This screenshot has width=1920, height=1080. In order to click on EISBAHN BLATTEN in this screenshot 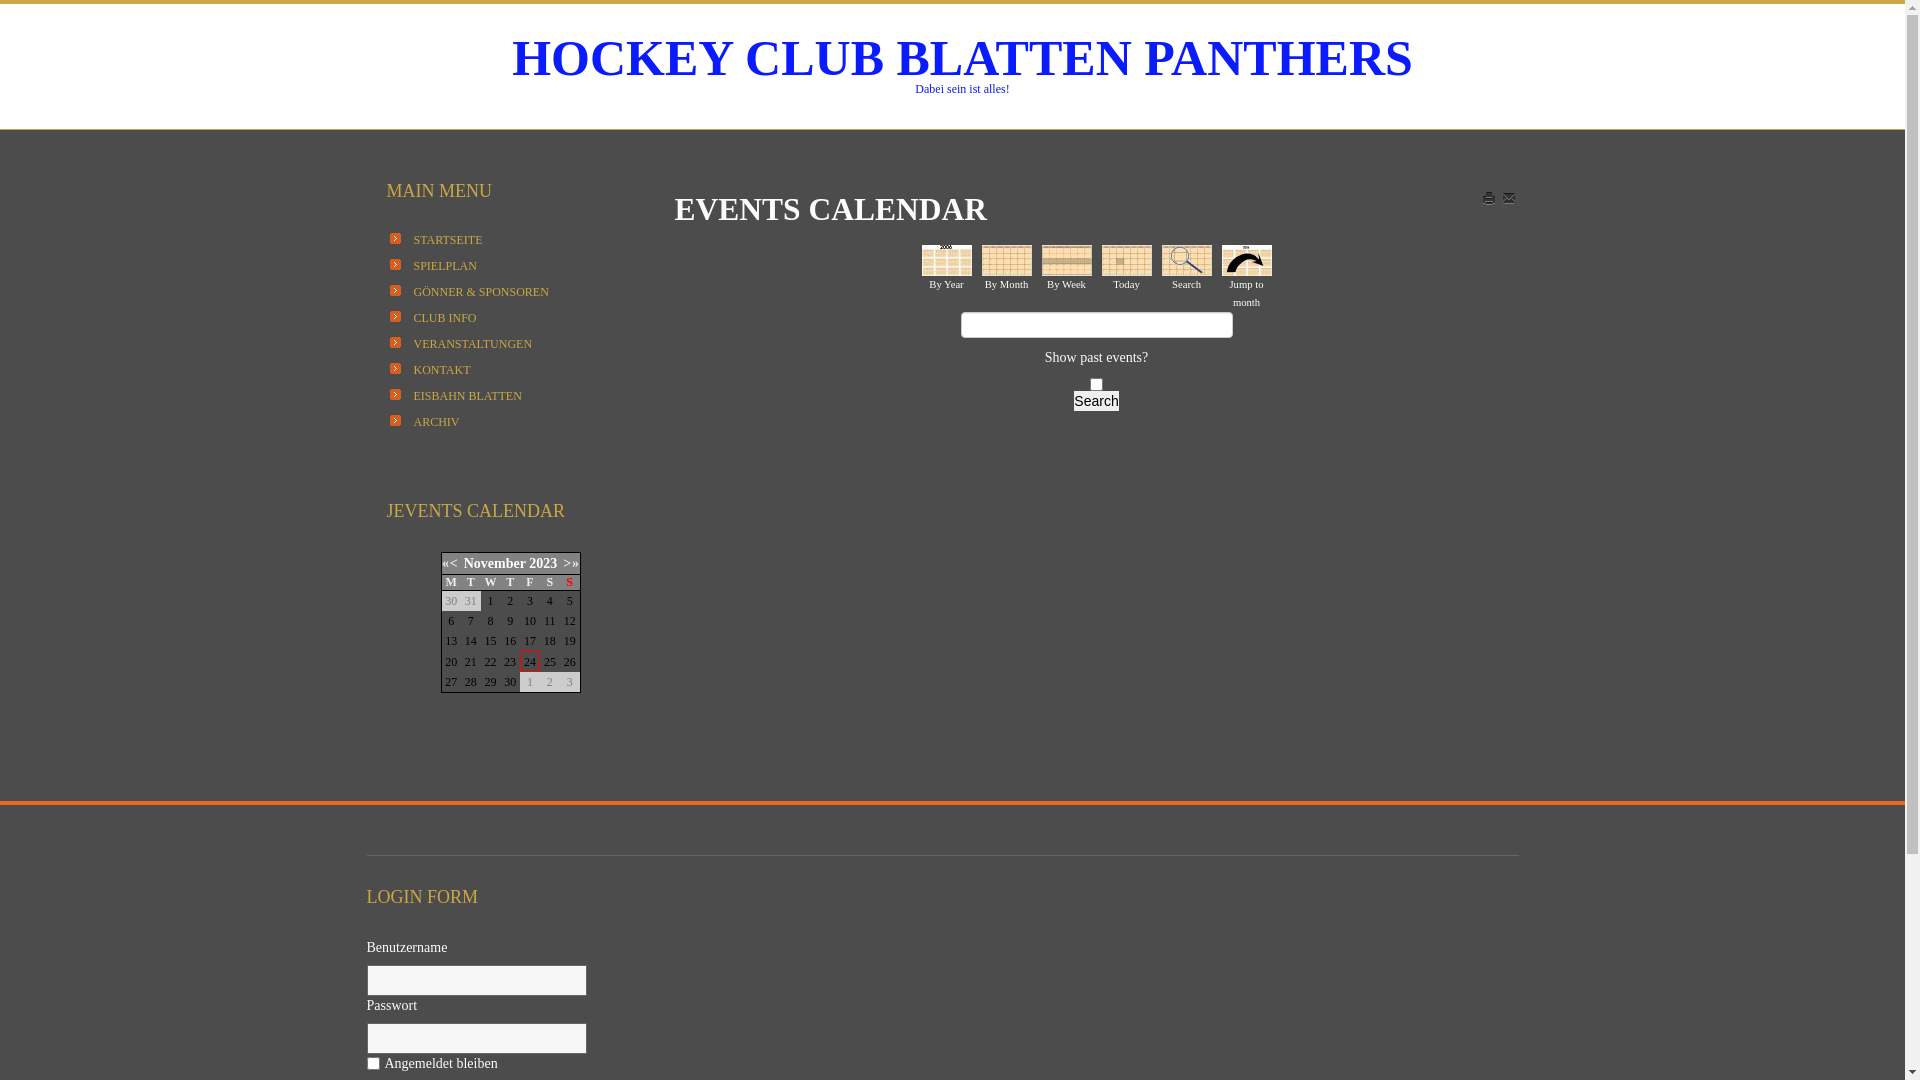, I will do `click(468, 396)`.